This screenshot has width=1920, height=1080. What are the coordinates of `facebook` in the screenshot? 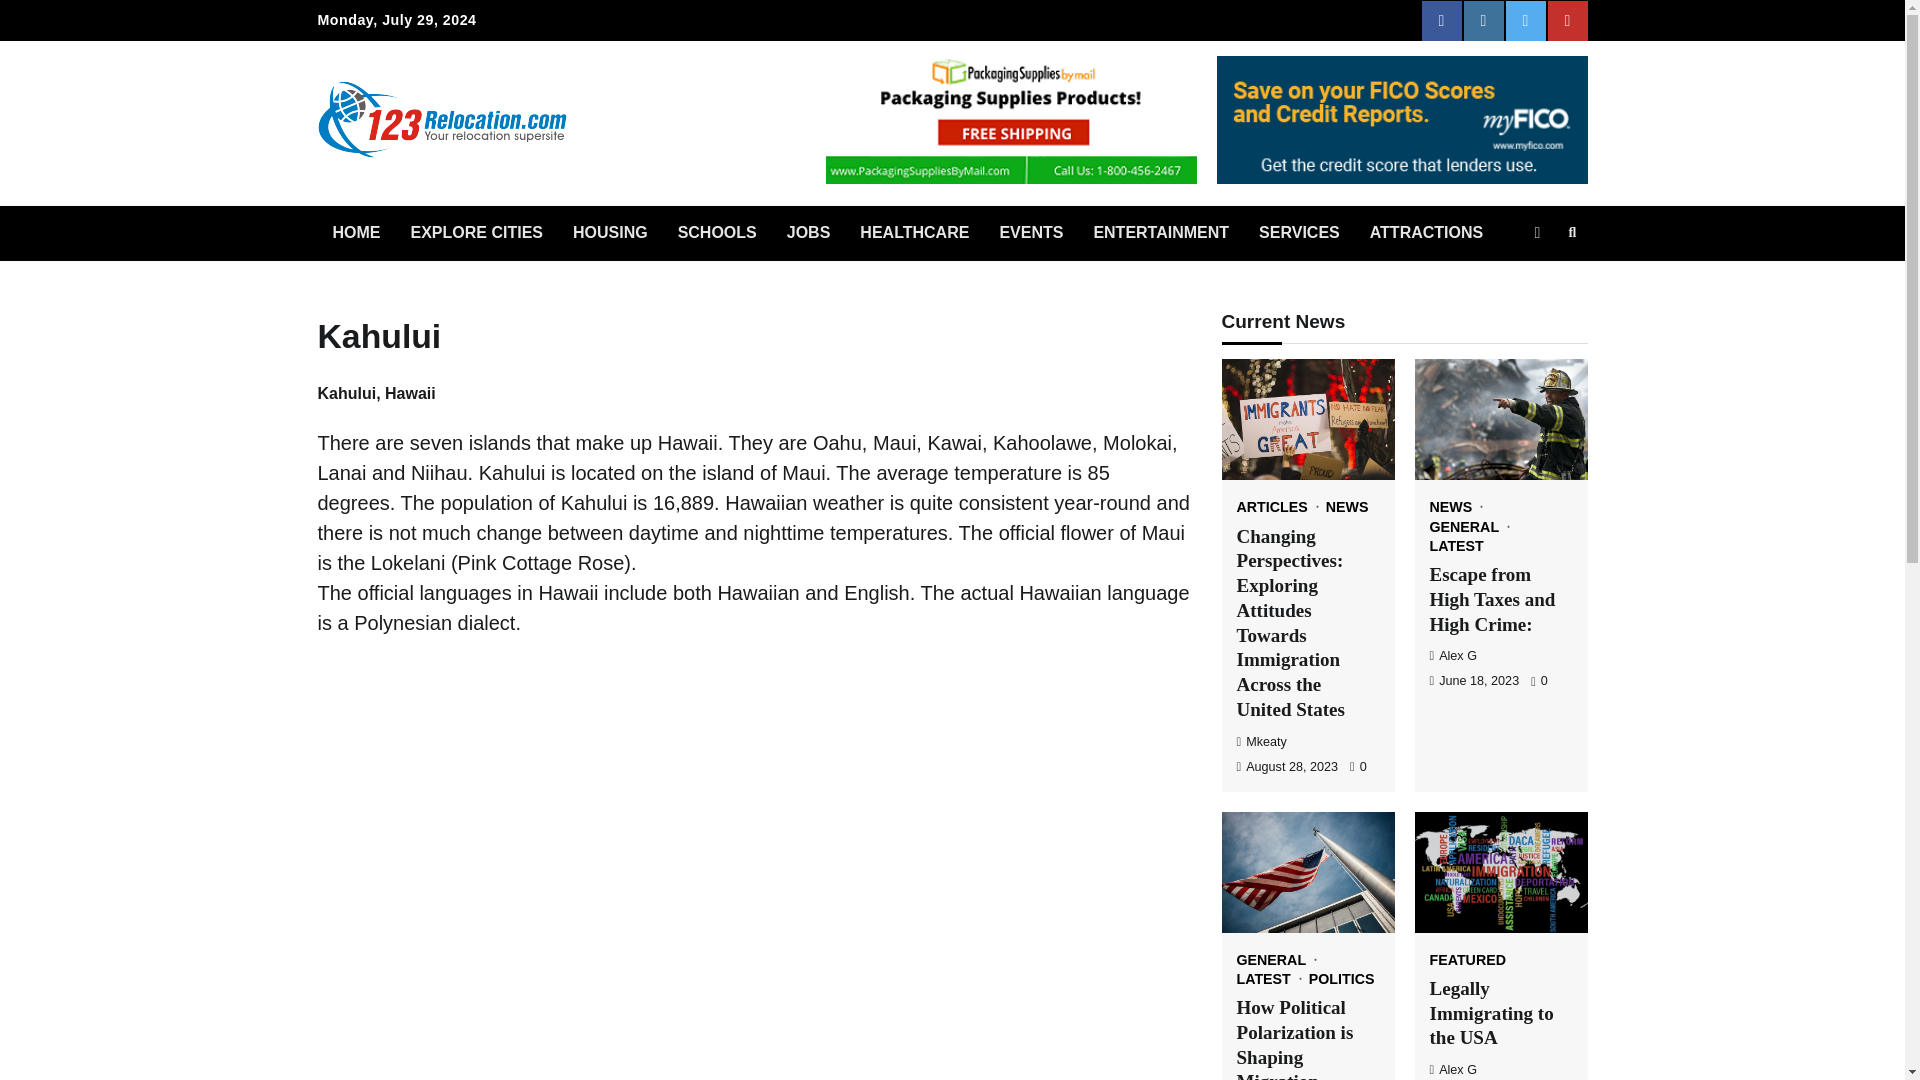 It's located at (1442, 21).